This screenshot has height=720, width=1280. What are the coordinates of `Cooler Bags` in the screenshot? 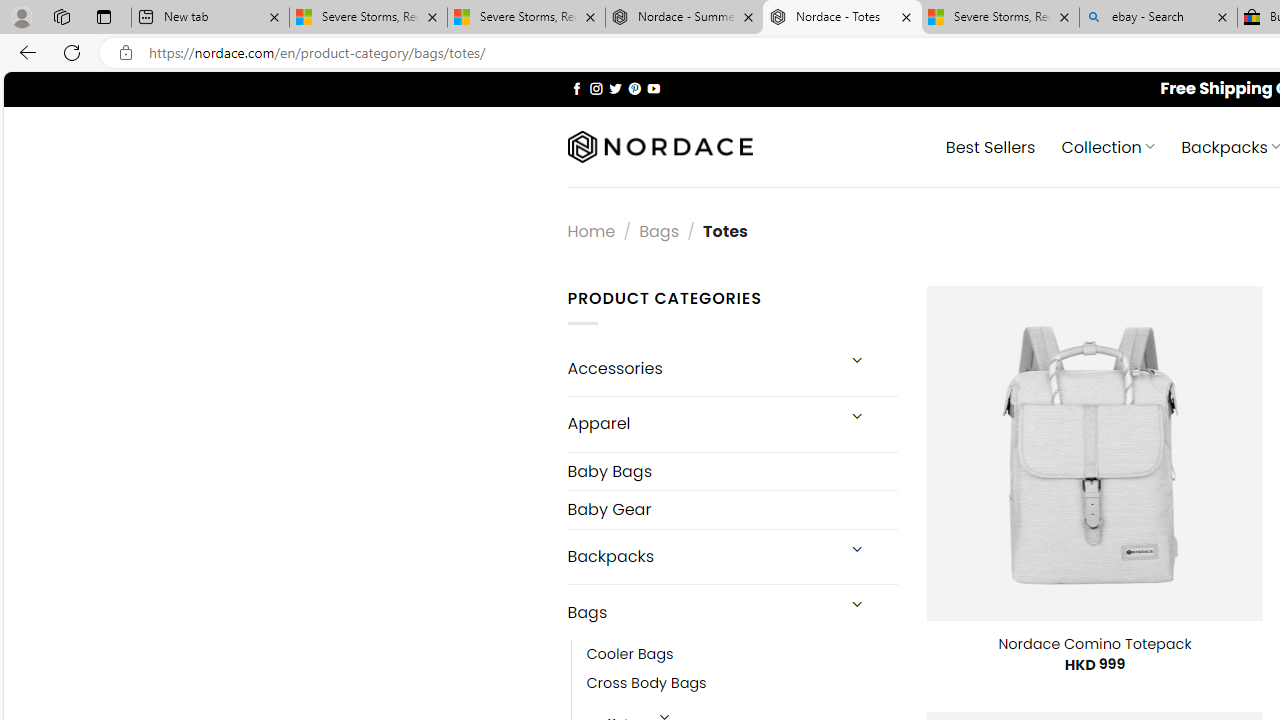 It's located at (742, 655).